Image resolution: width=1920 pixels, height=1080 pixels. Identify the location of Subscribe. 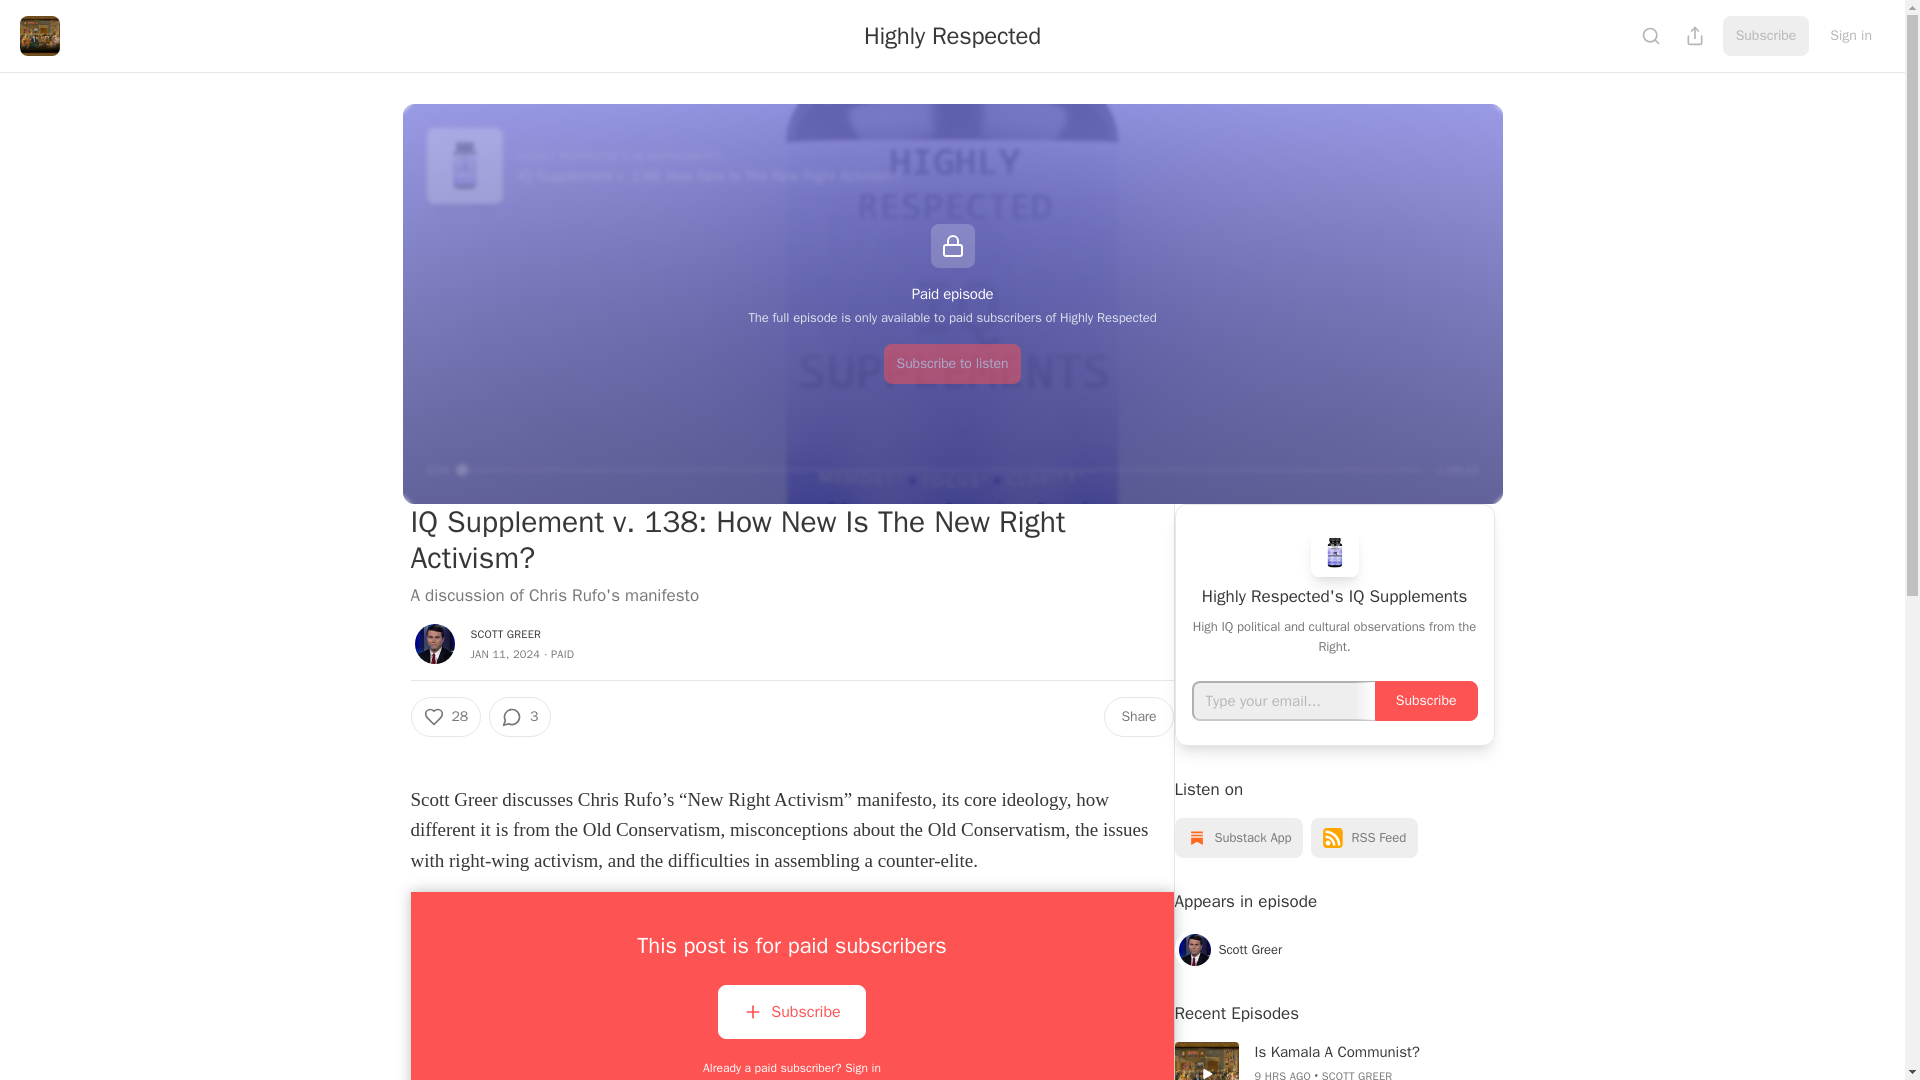
(792, 1011).